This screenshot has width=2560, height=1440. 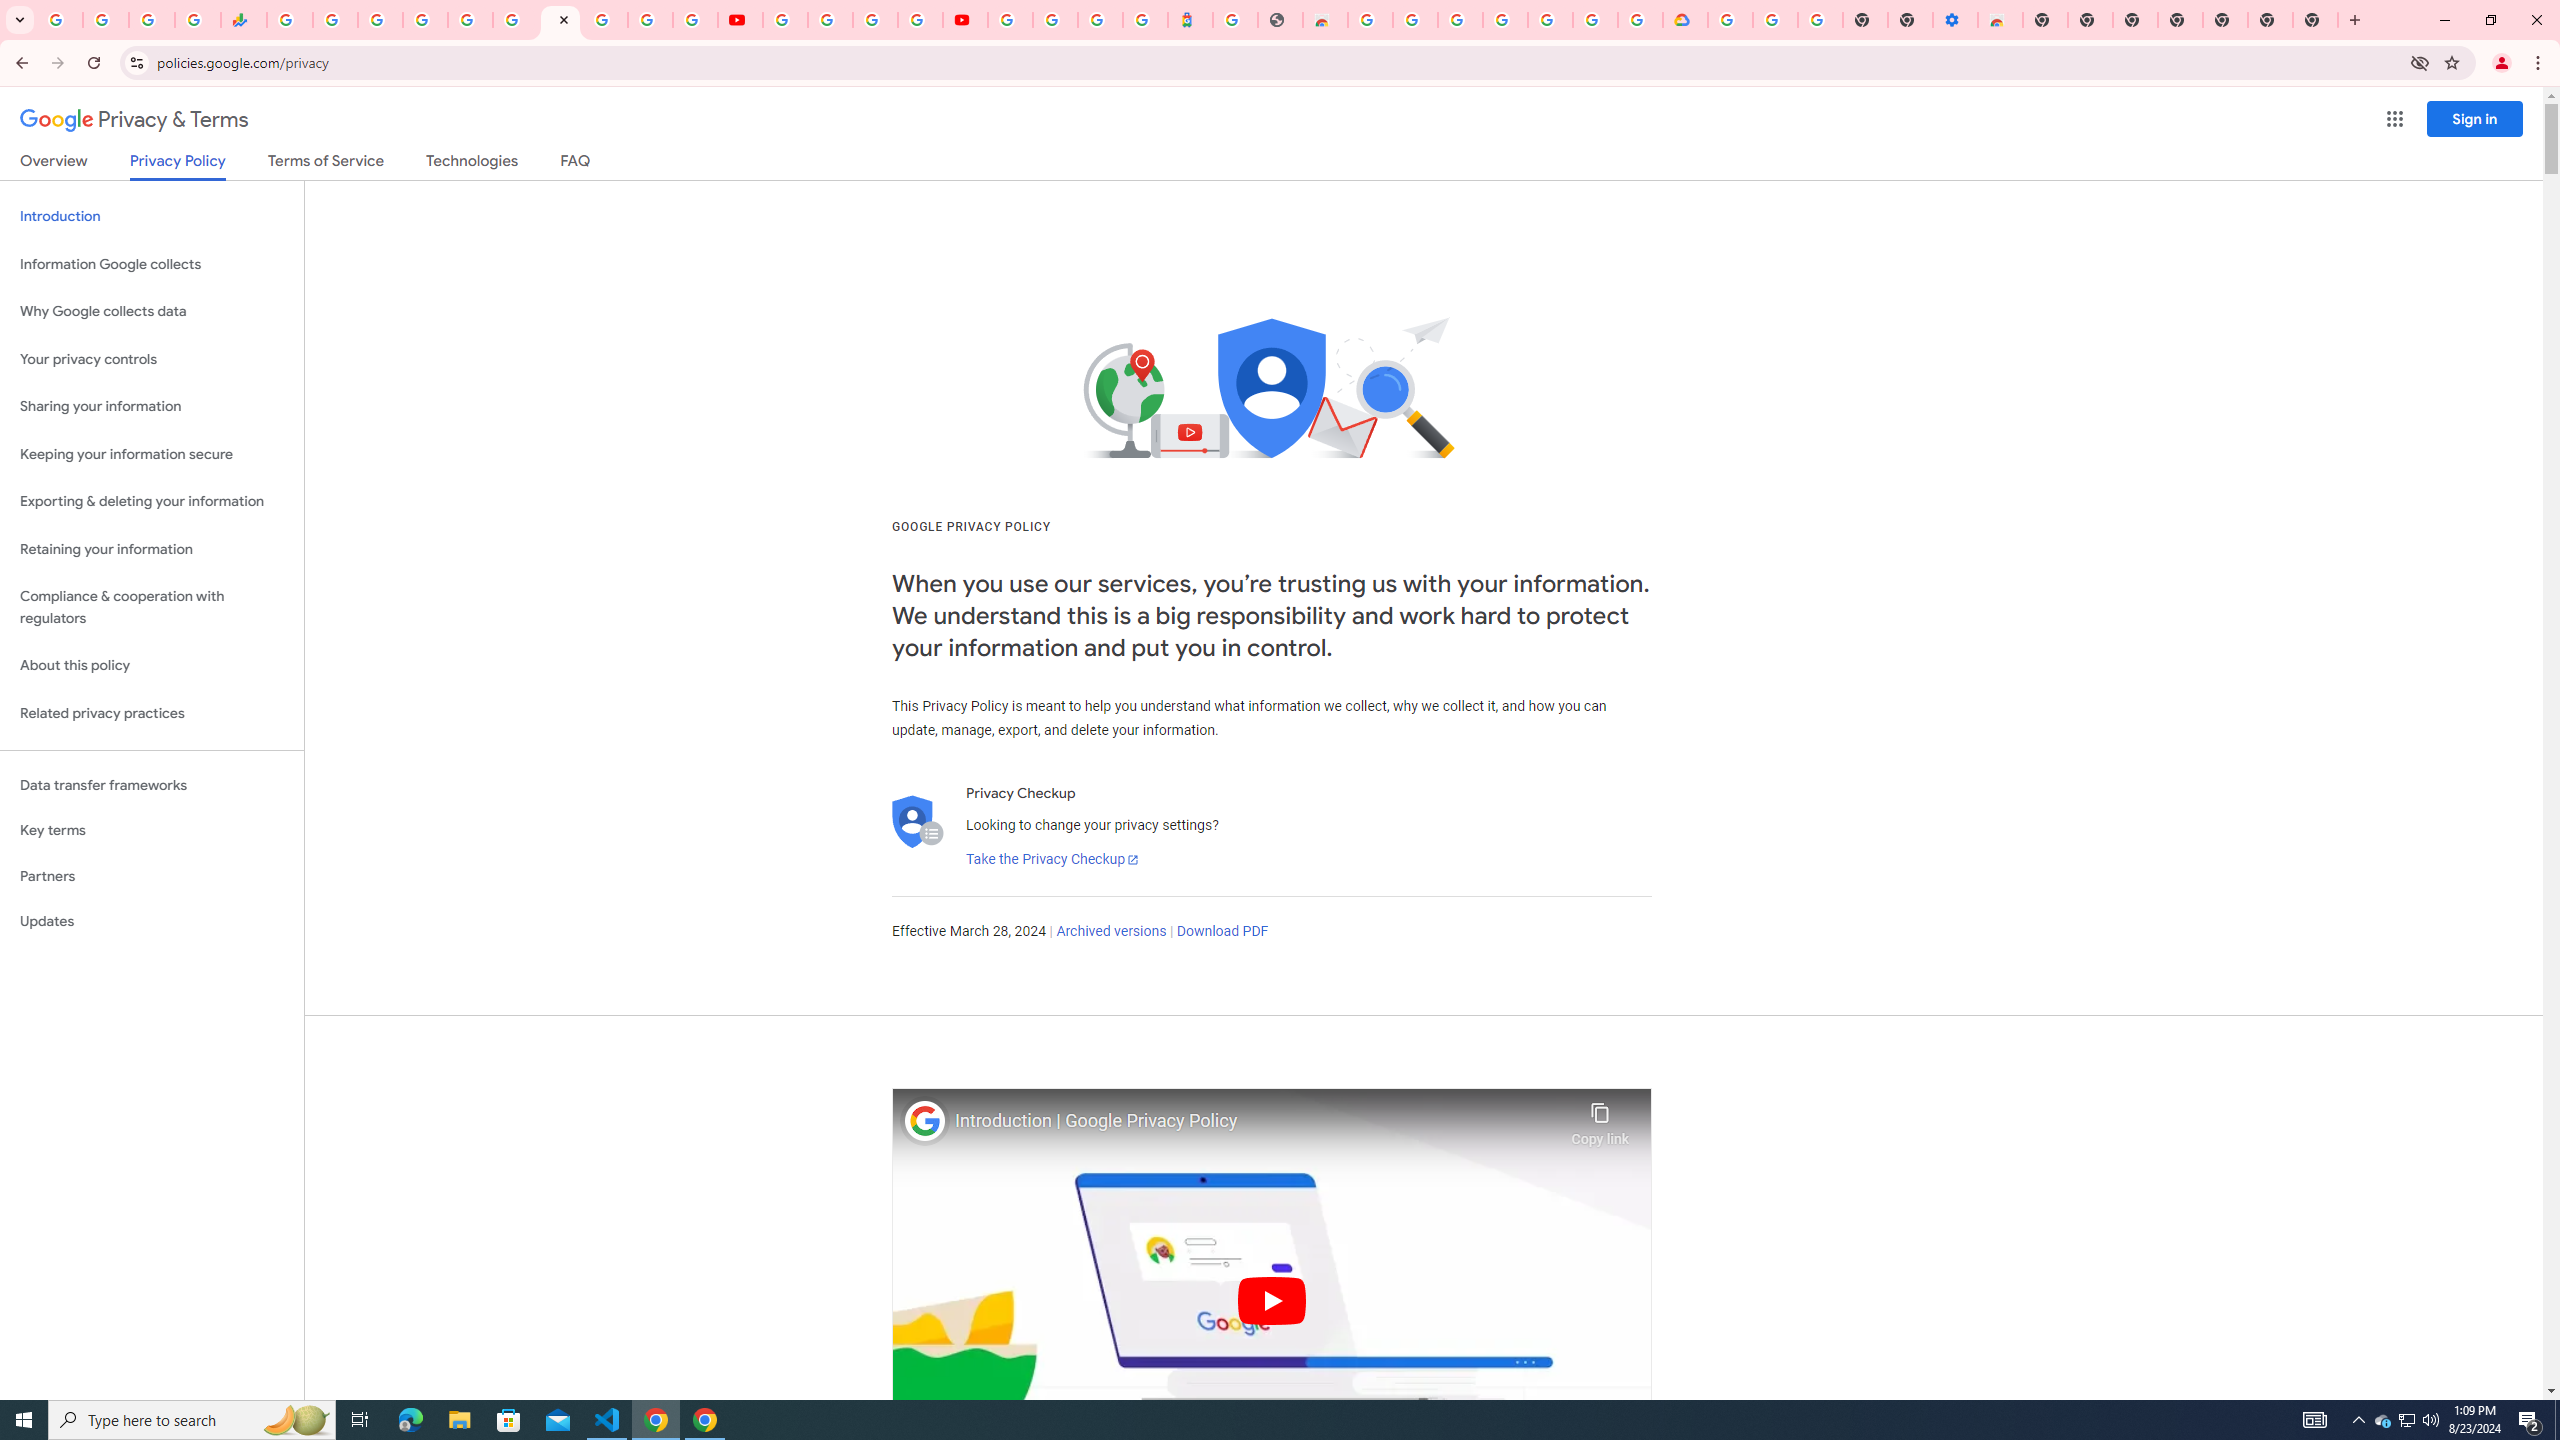 What do you see at coordinates (152, 713) in the screenshot?
I see `Related privacy practices` at bounding box center [152, 713].